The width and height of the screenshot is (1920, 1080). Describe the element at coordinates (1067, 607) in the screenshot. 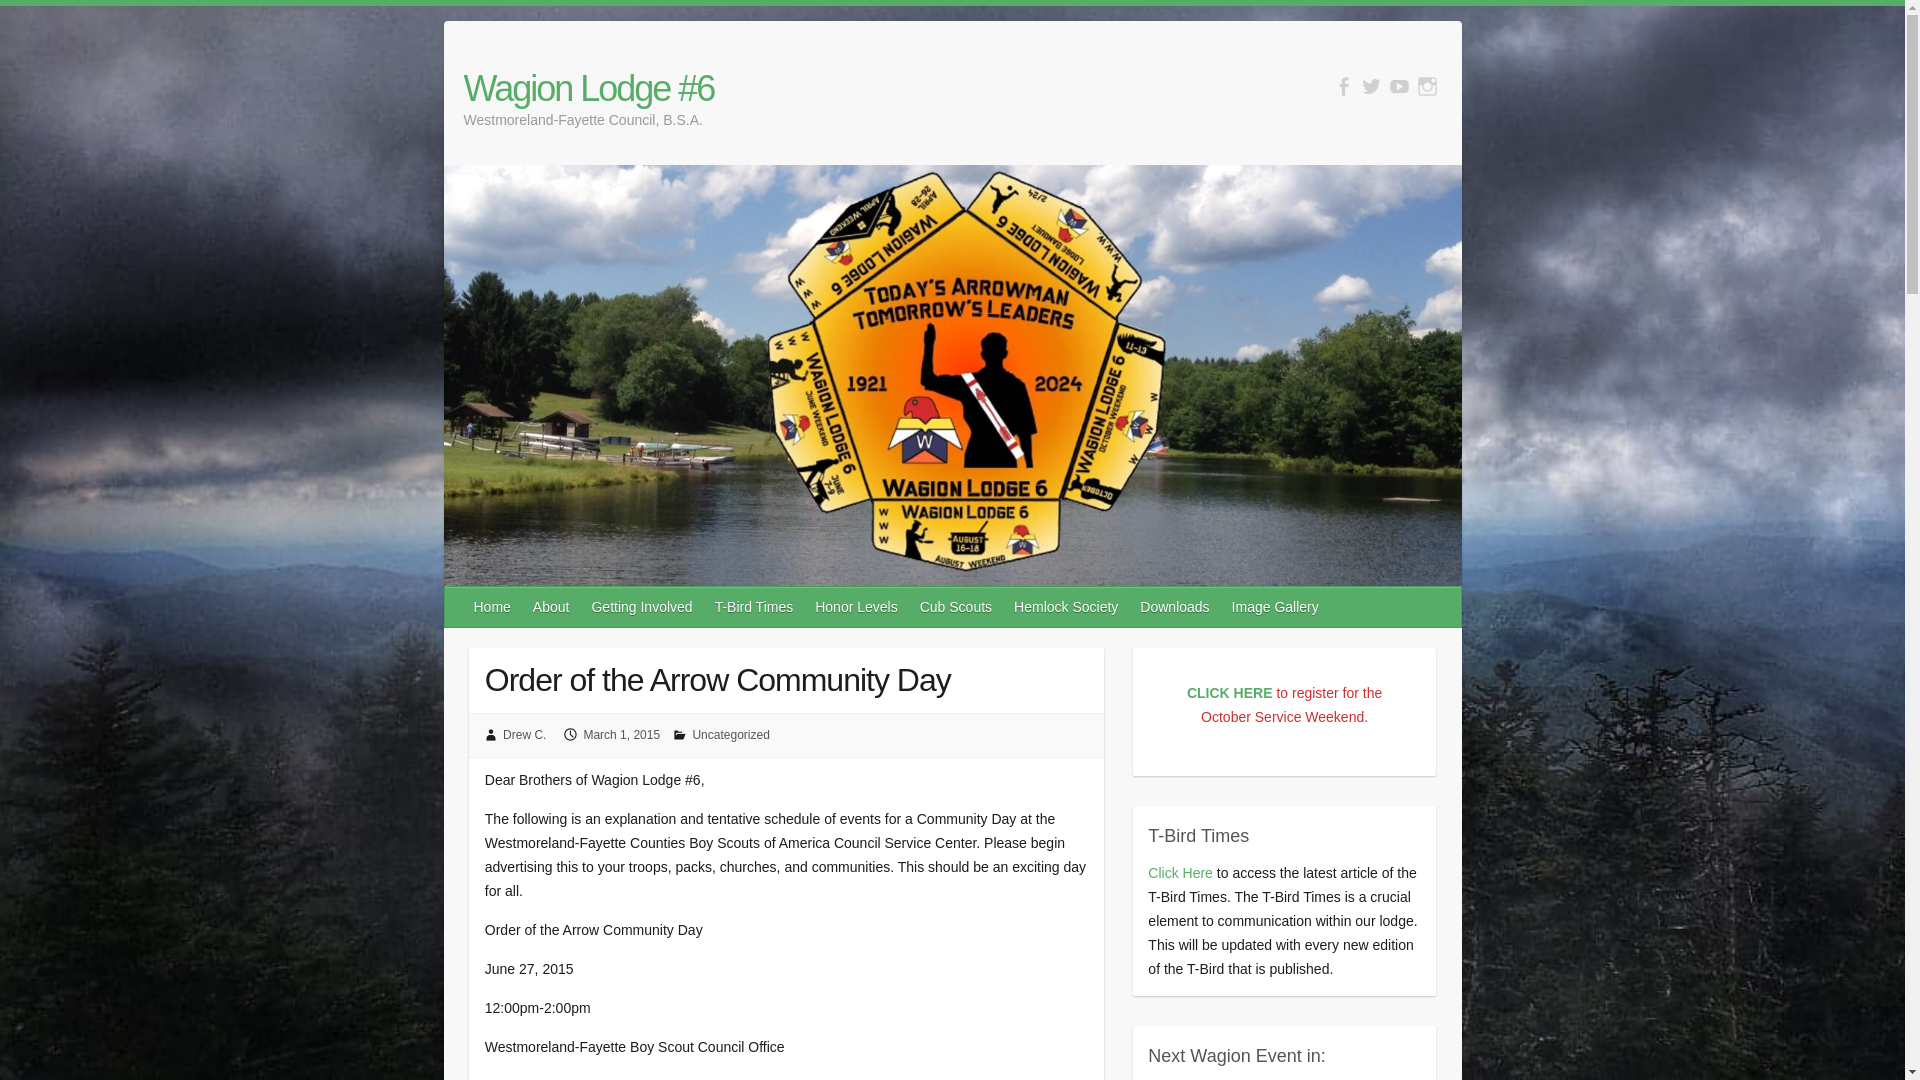

I see `Hemlock Society` at that location.